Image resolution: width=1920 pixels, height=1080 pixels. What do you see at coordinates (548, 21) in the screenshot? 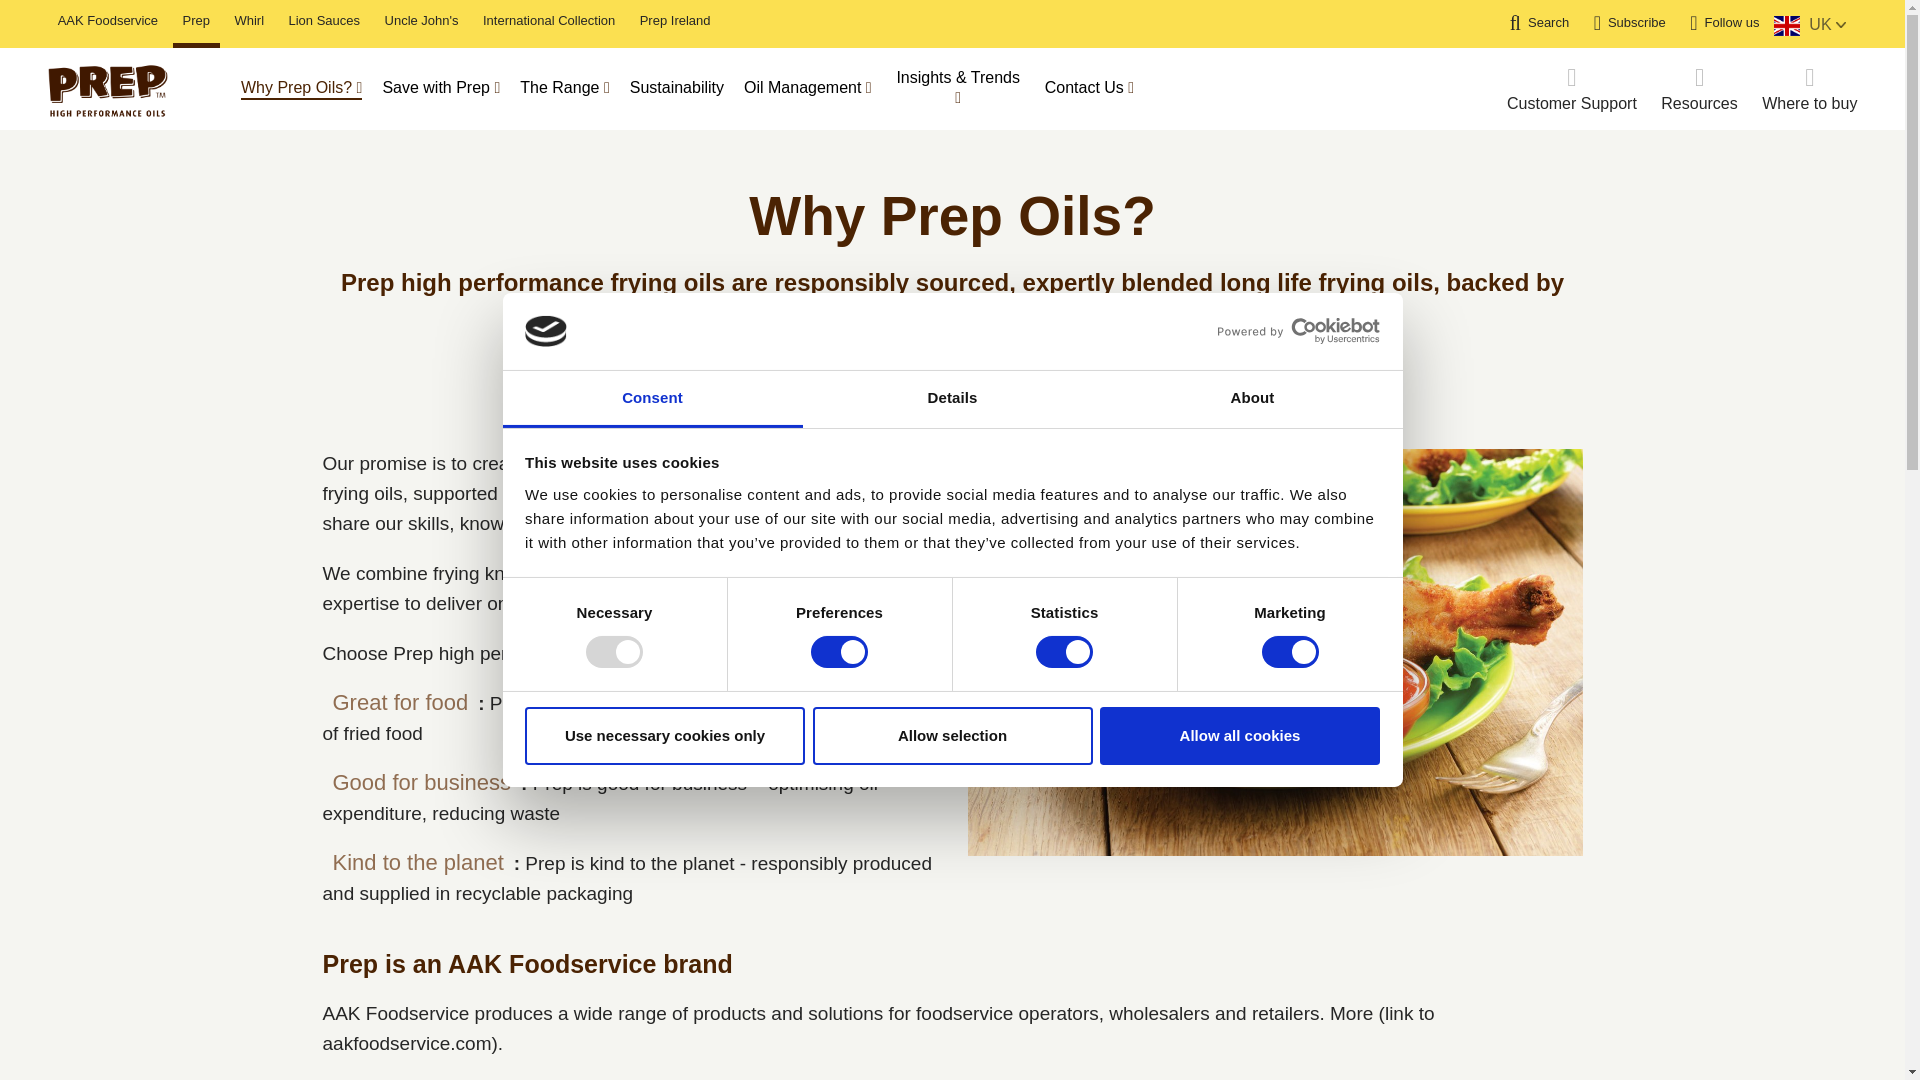
I see `International Collection` at bounding box center [548, 21].